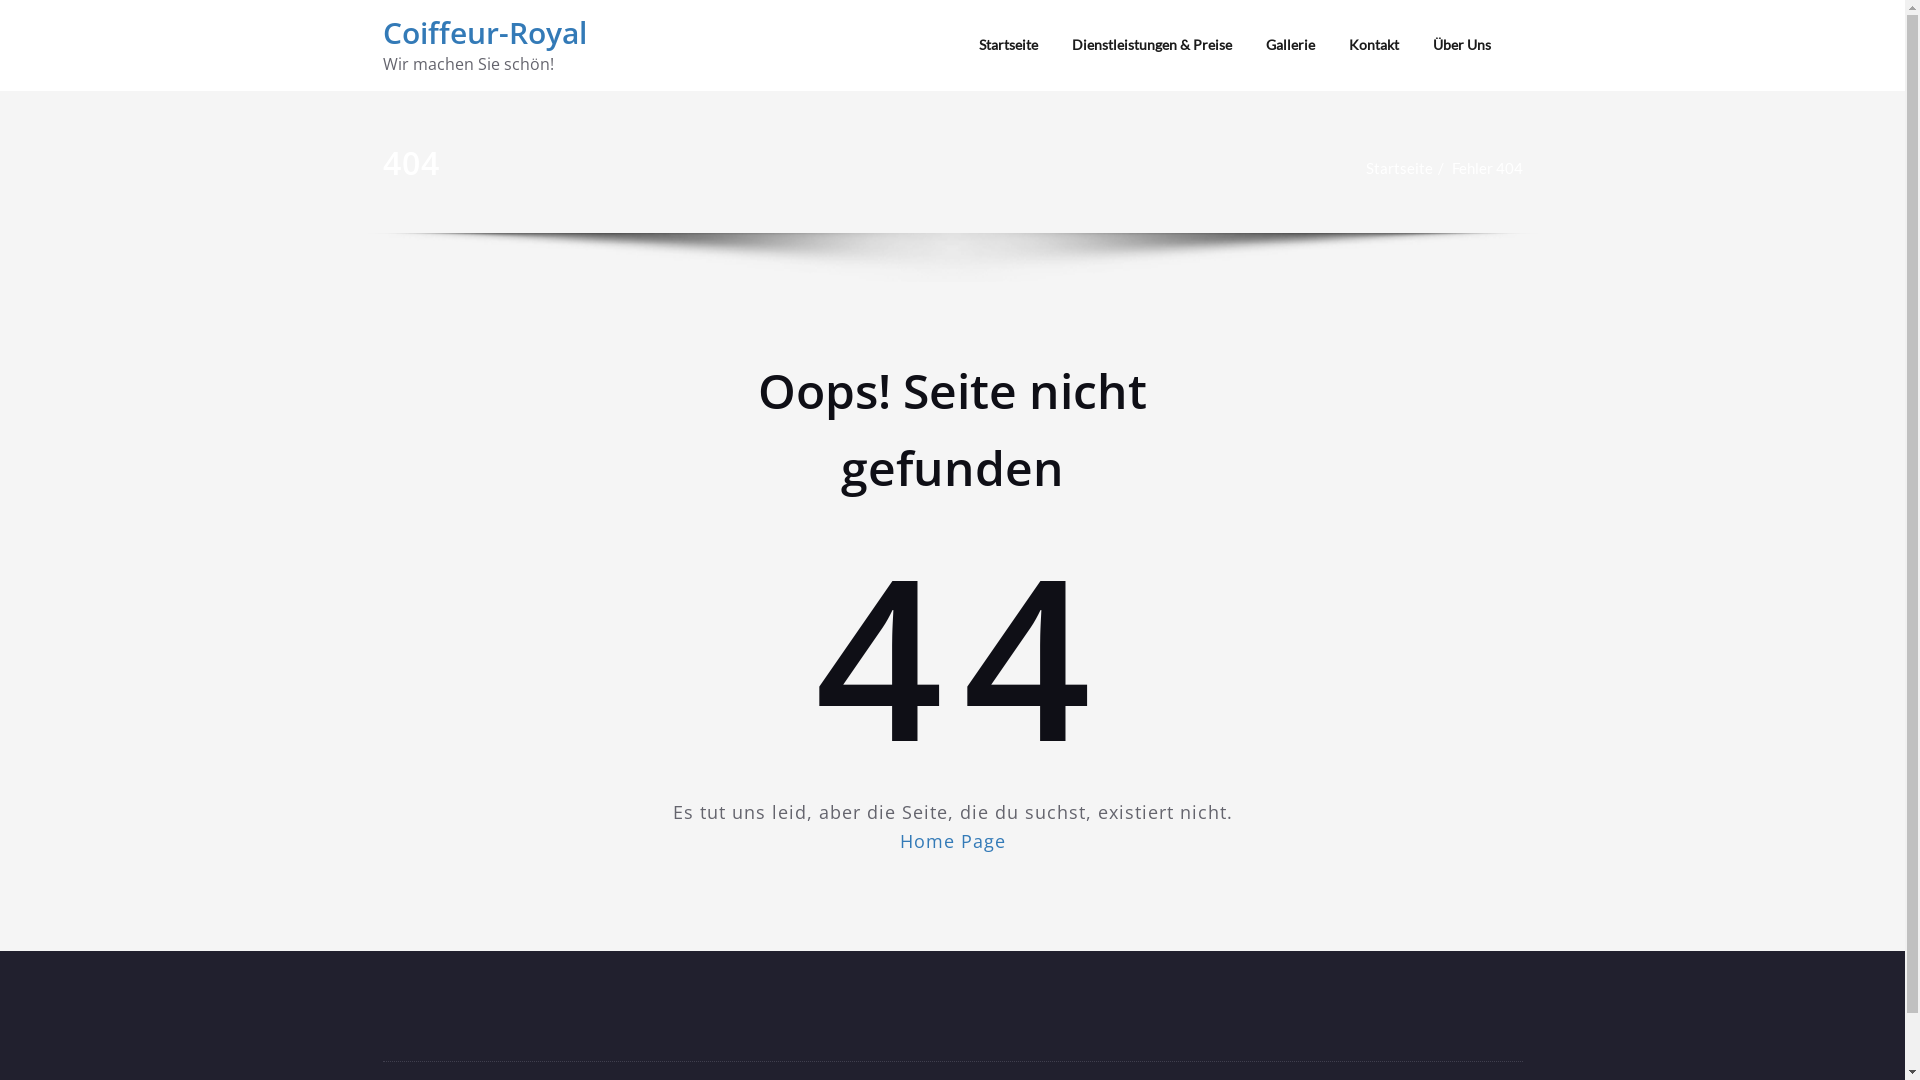 The height and width of the screenshot is (1080, 1920). I want to click on Startseite, so click(1008, 45).